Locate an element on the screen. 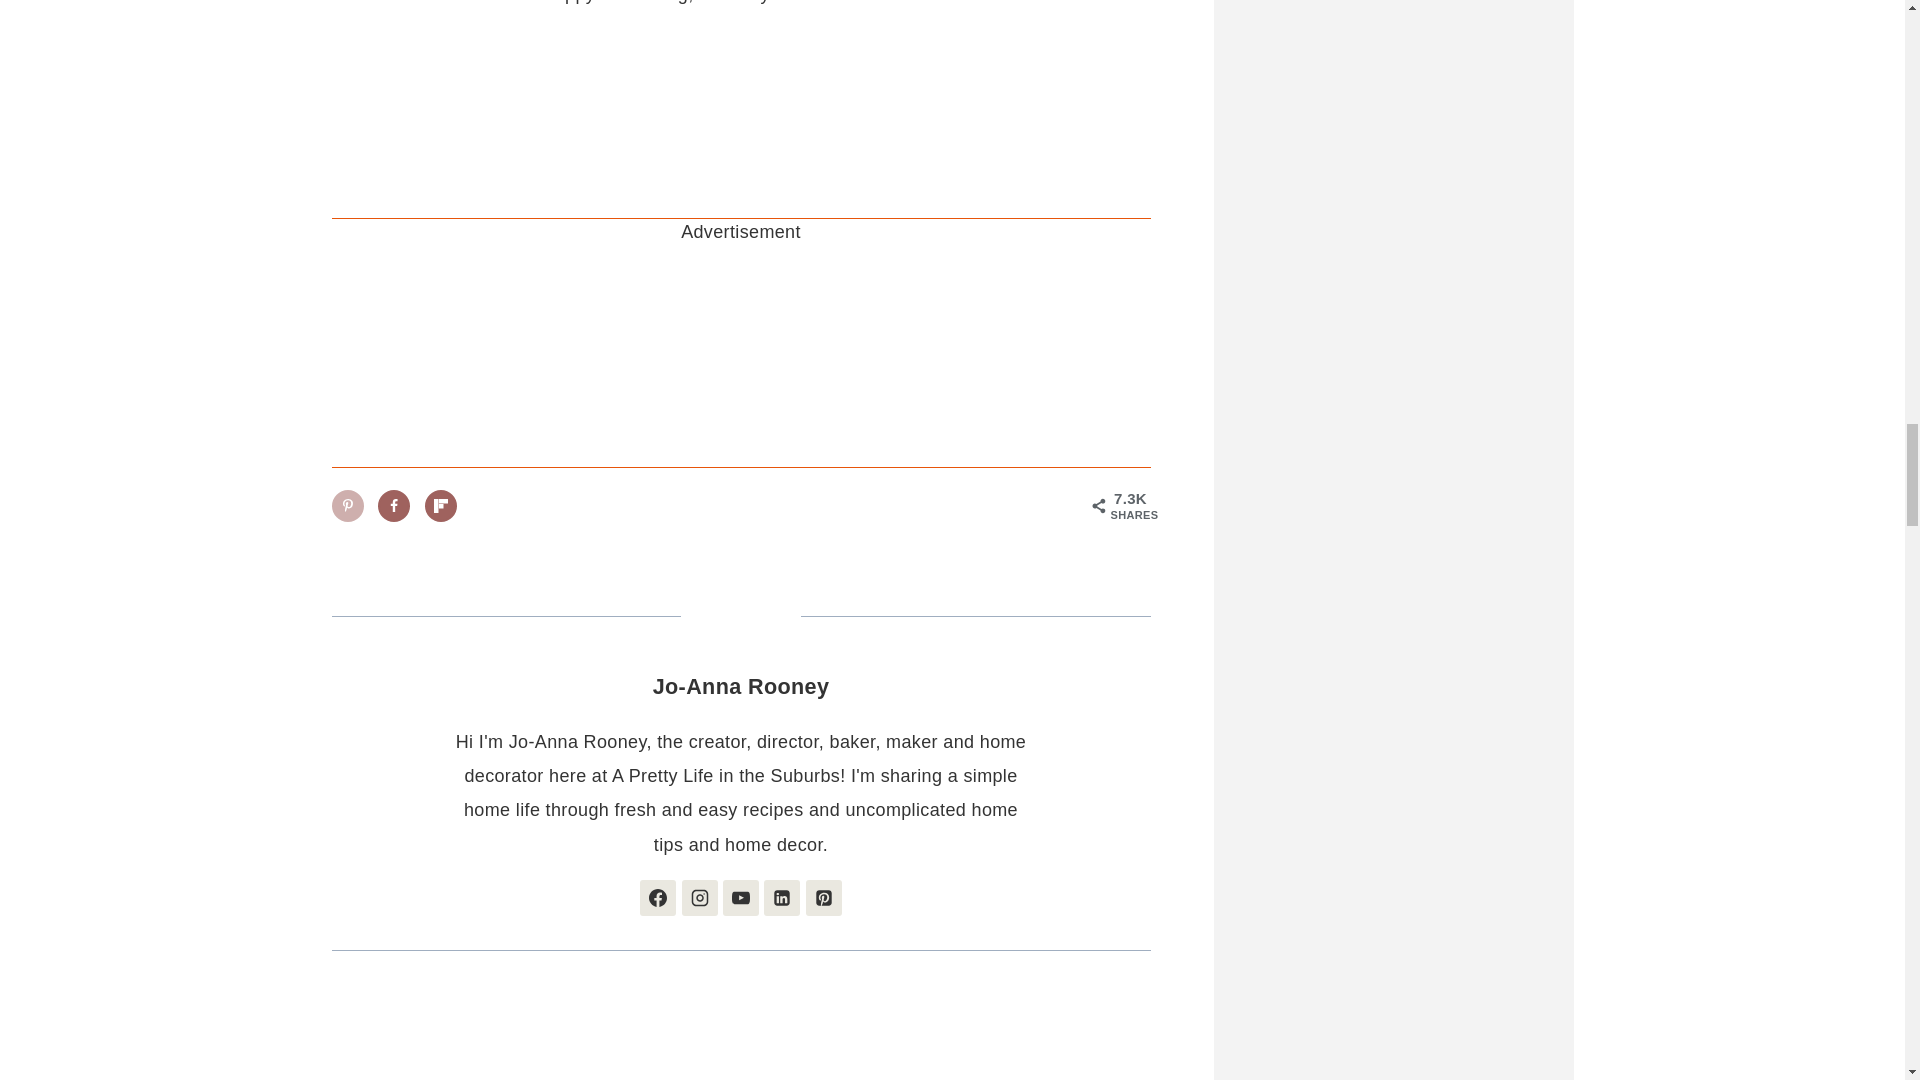 The width and height of the screenshot is (1920, 1080). Follow Jo-Anna Rooney on Facebook is located at coordinates (657, 898).